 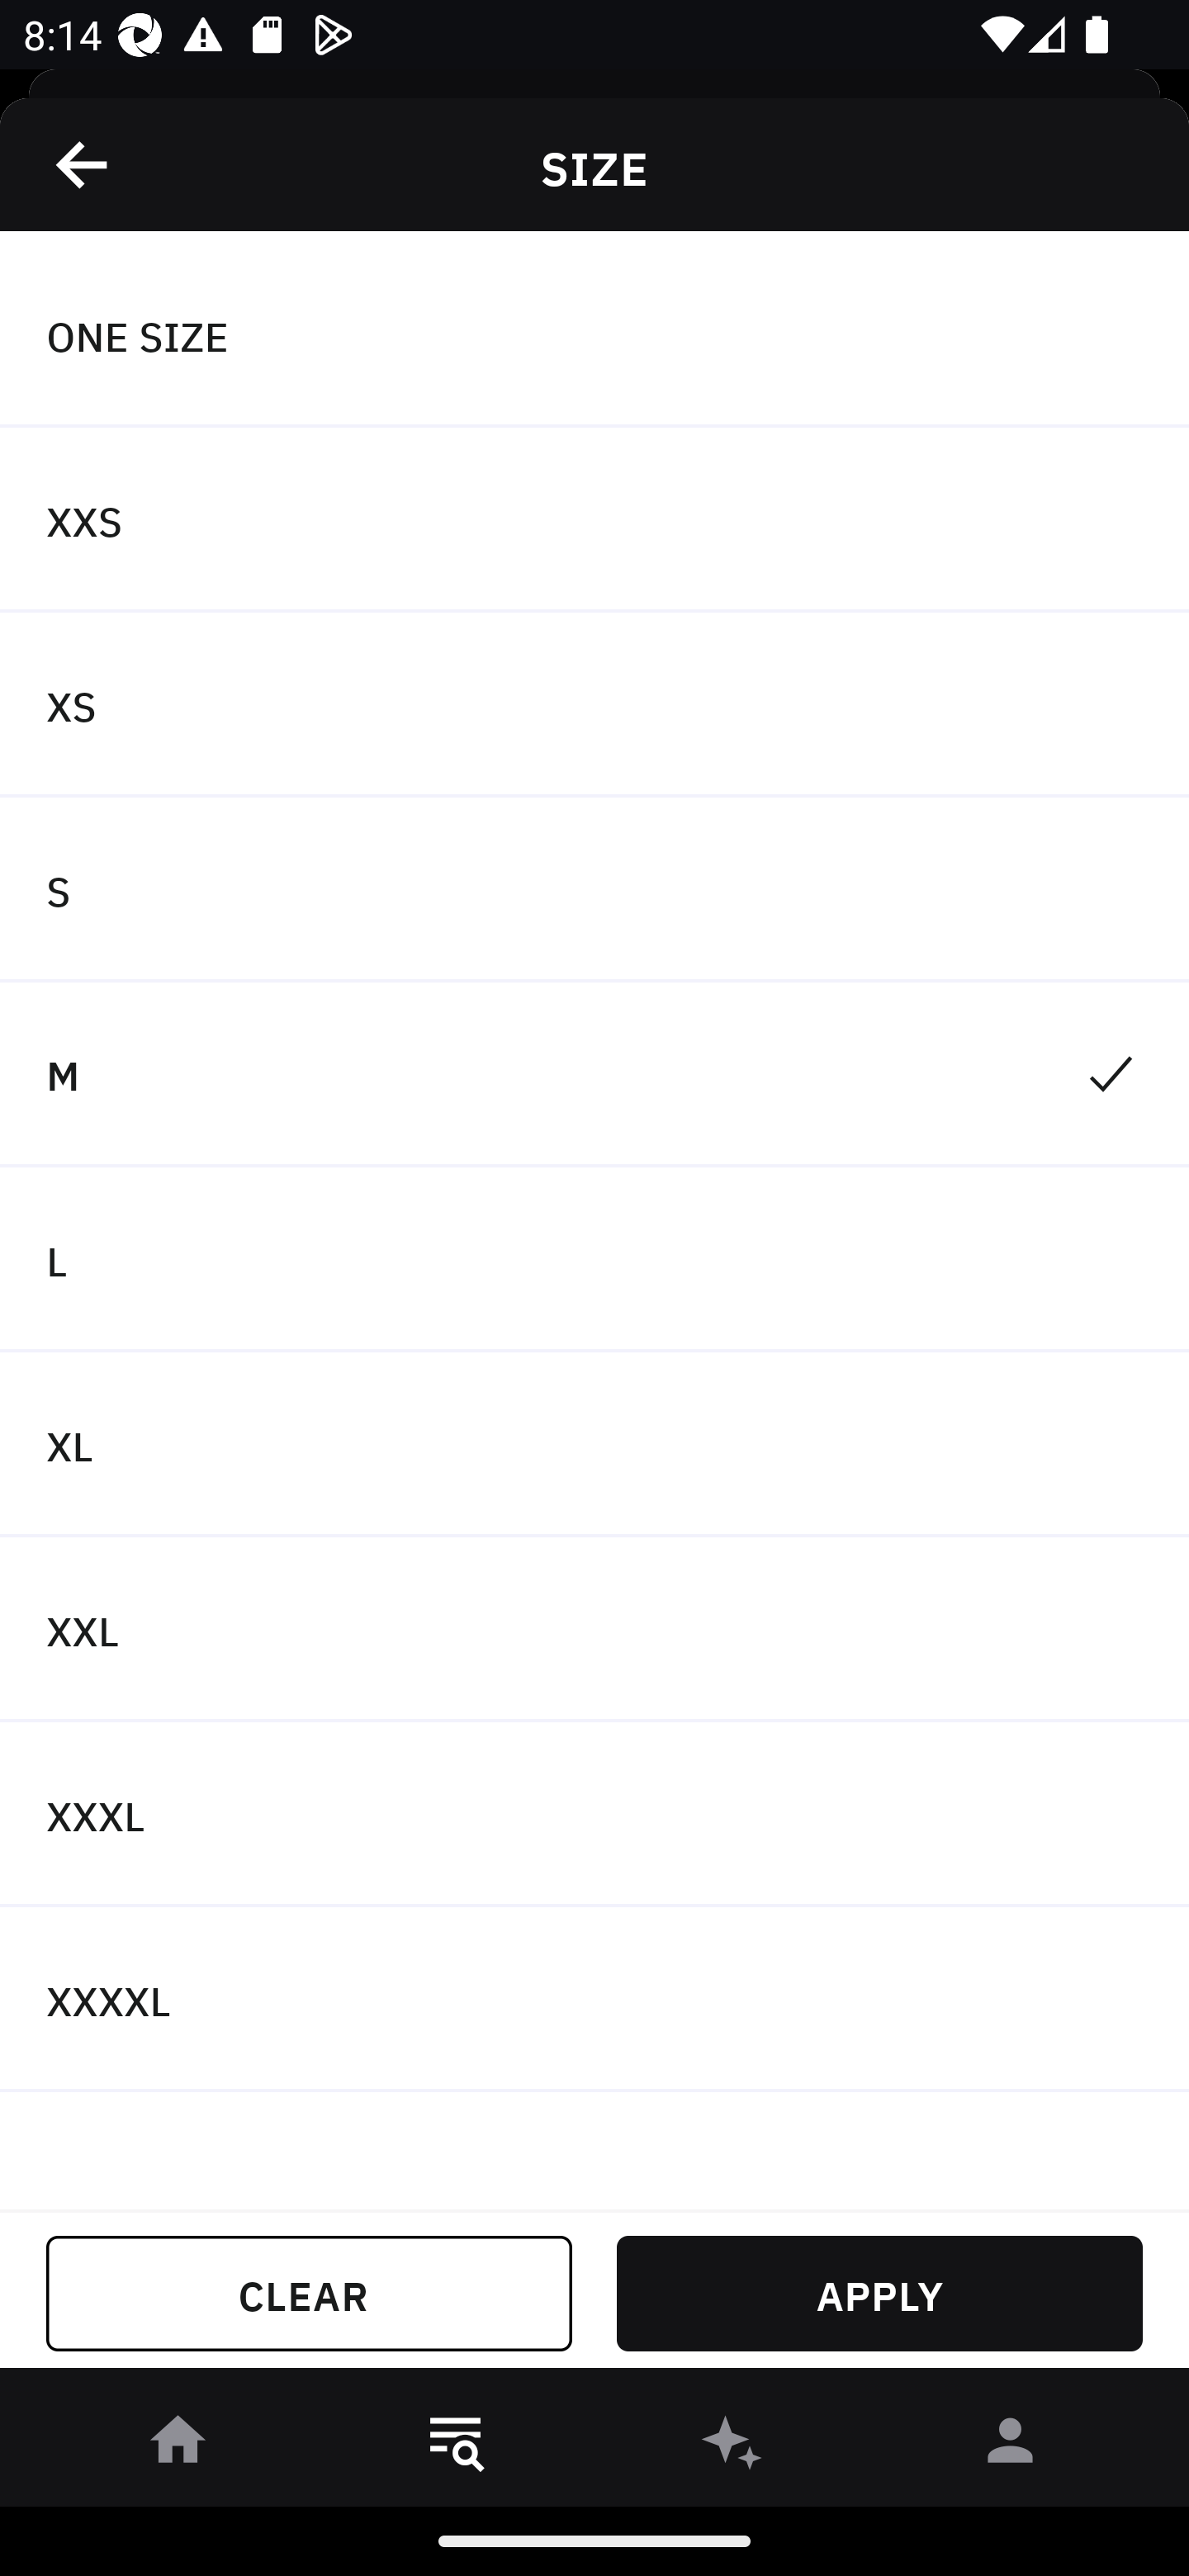 I want to click on XXXL, so click(x=594, y=1815).